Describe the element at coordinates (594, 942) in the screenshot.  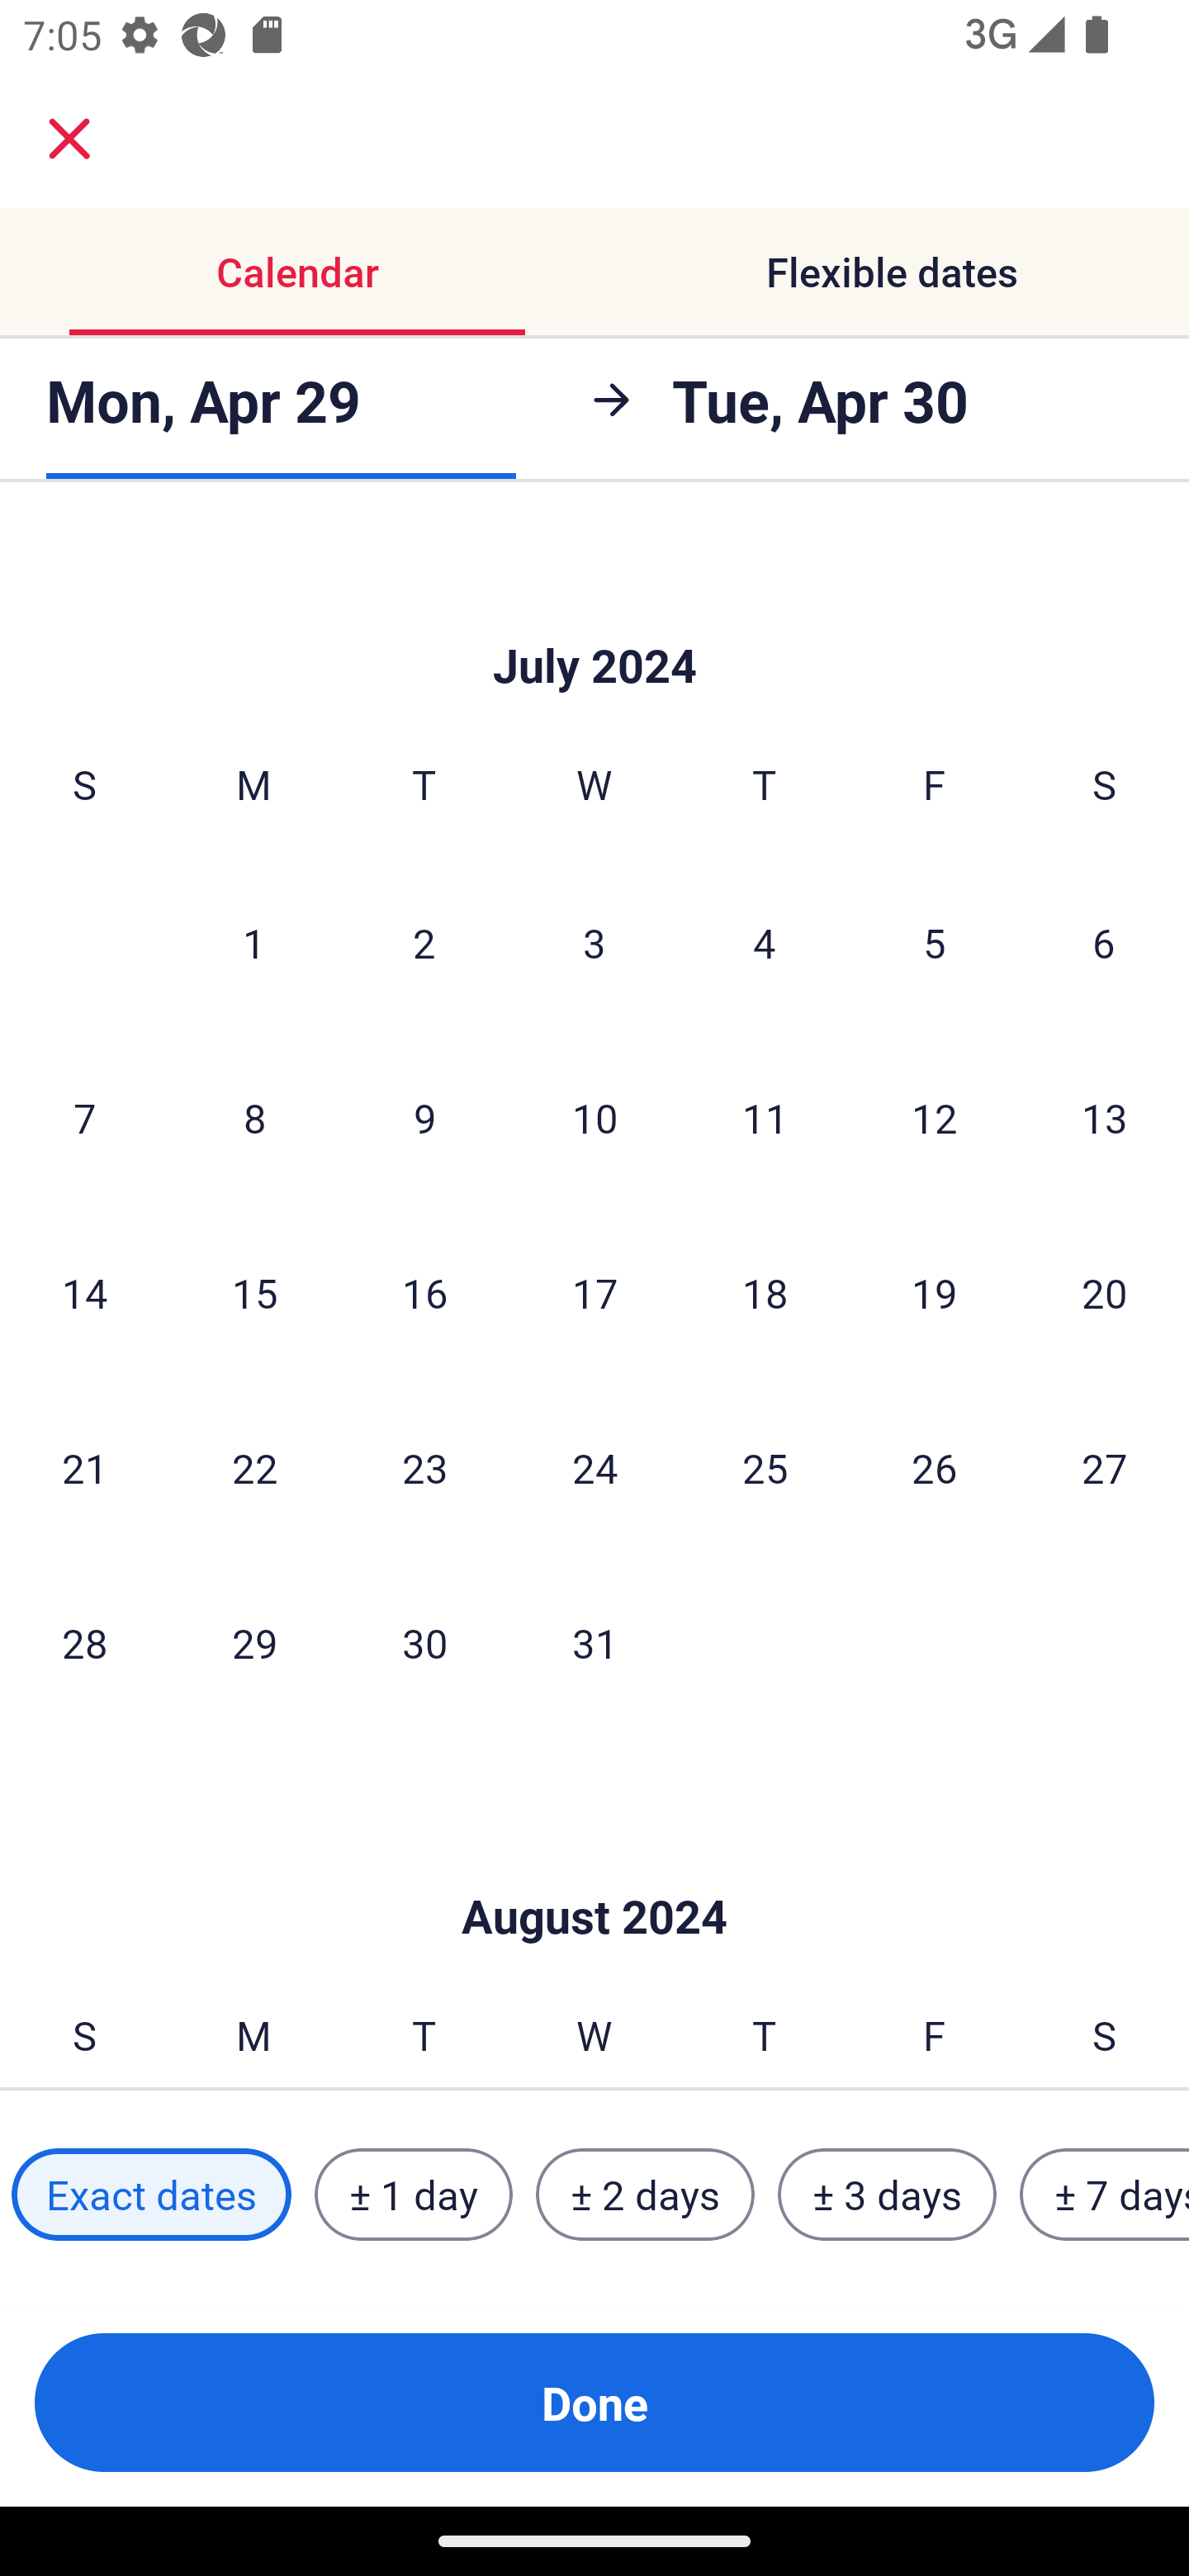
I see `3 Wednesday, July 3, 2024` at that location.